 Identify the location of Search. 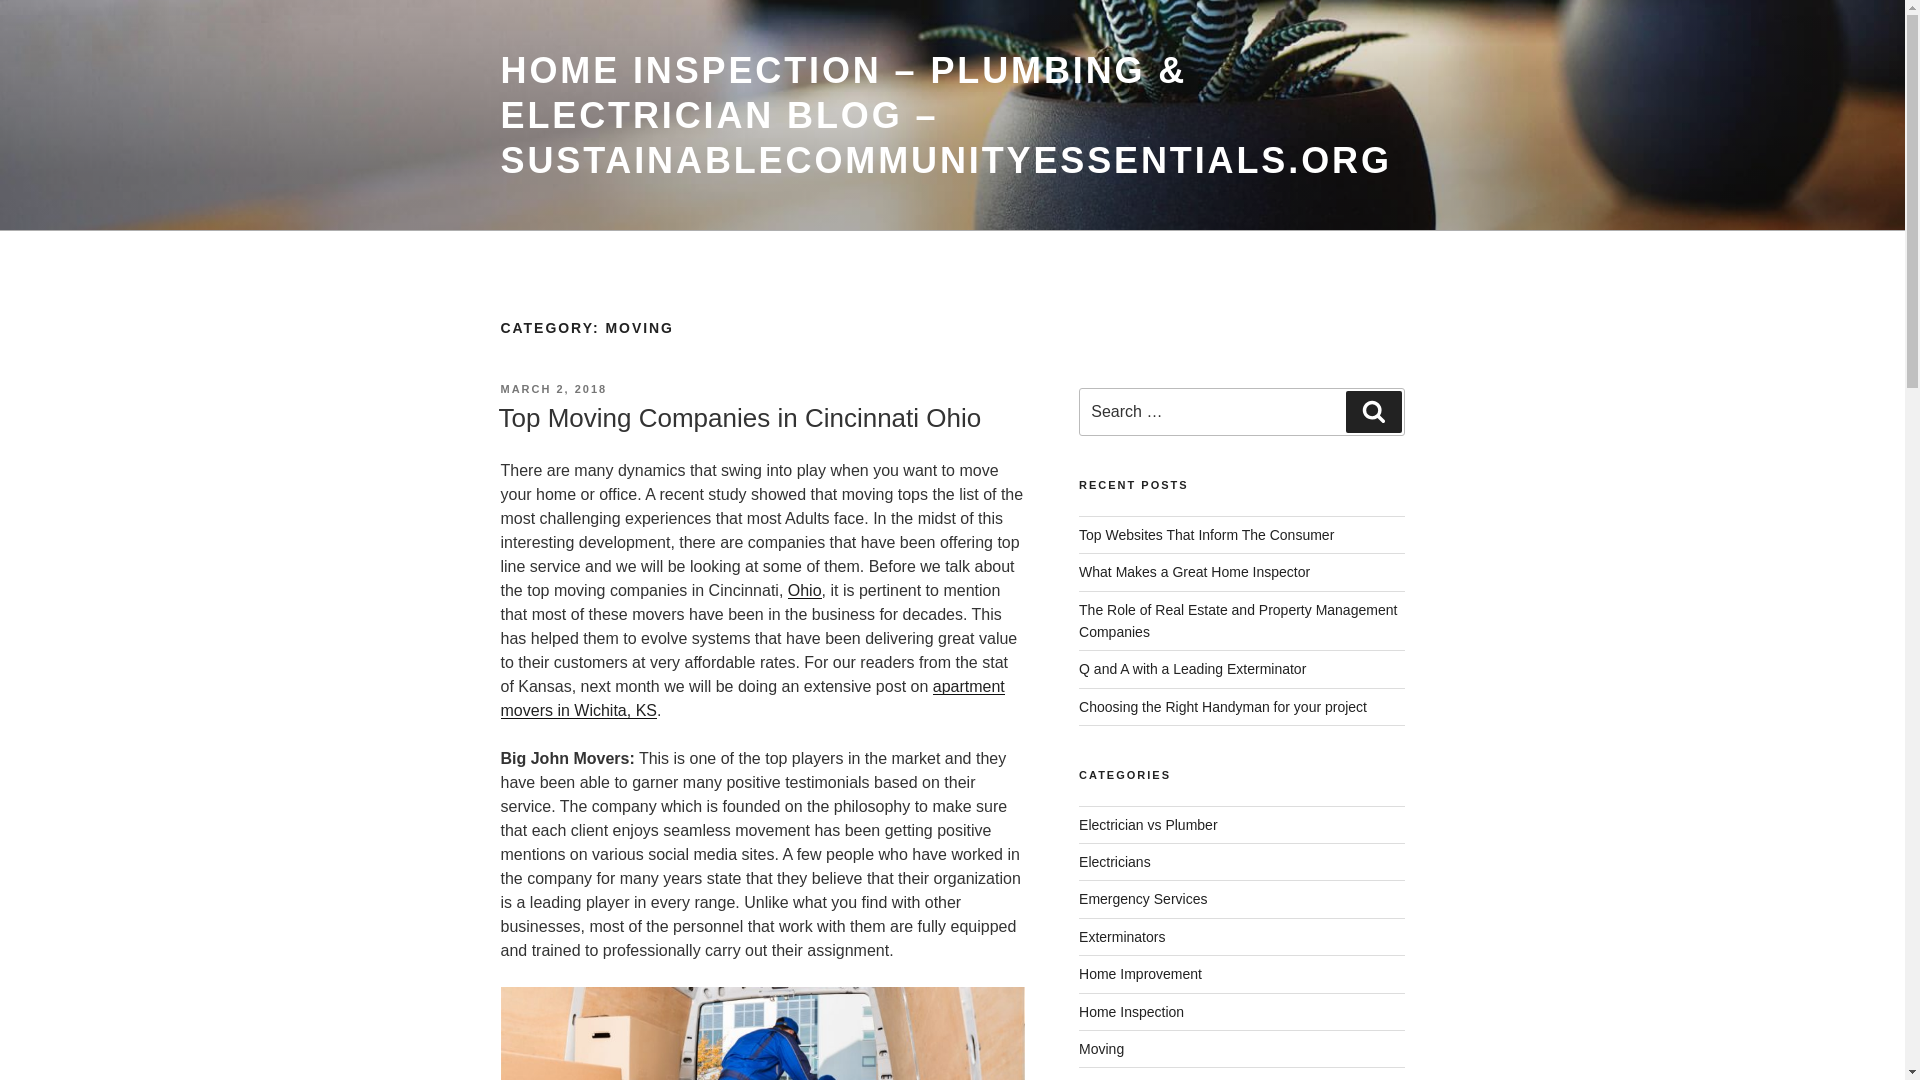
(1373, 412).